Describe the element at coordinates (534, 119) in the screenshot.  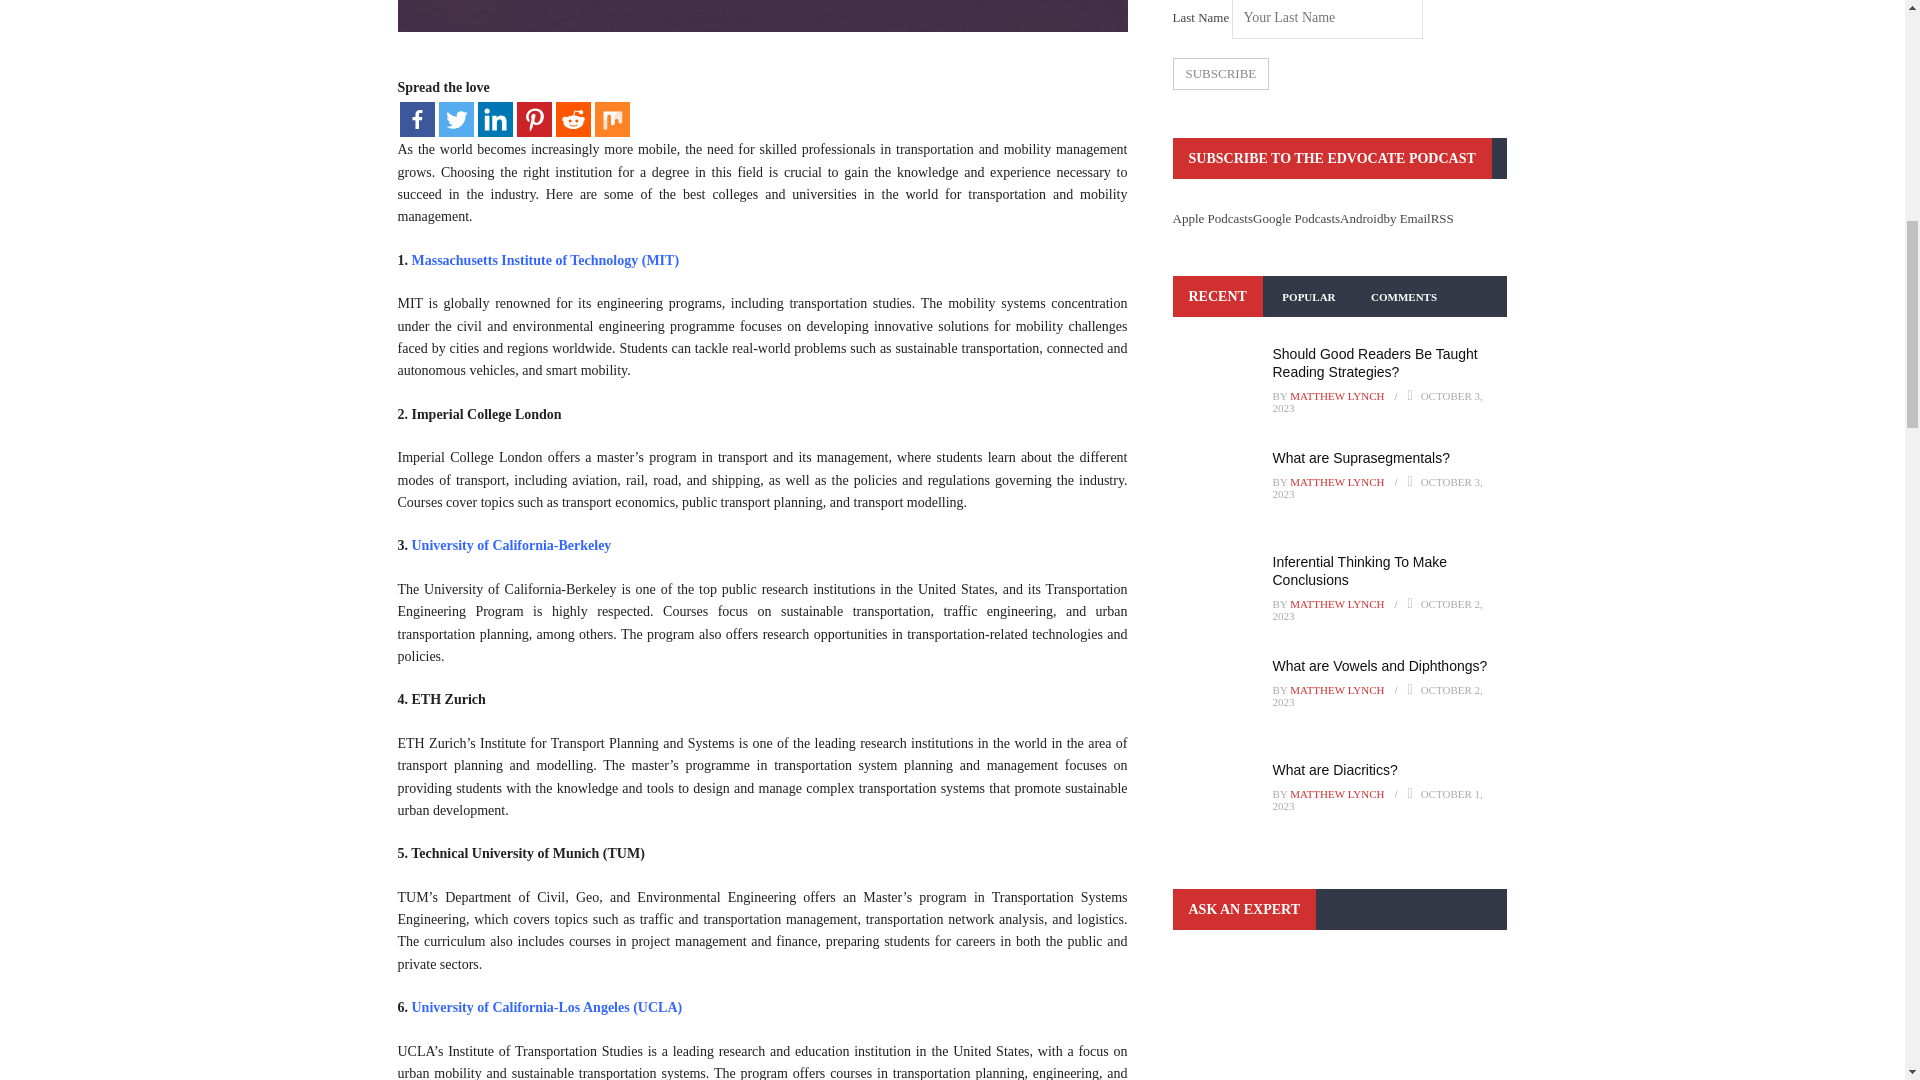
I see `Pinterest` at that location.